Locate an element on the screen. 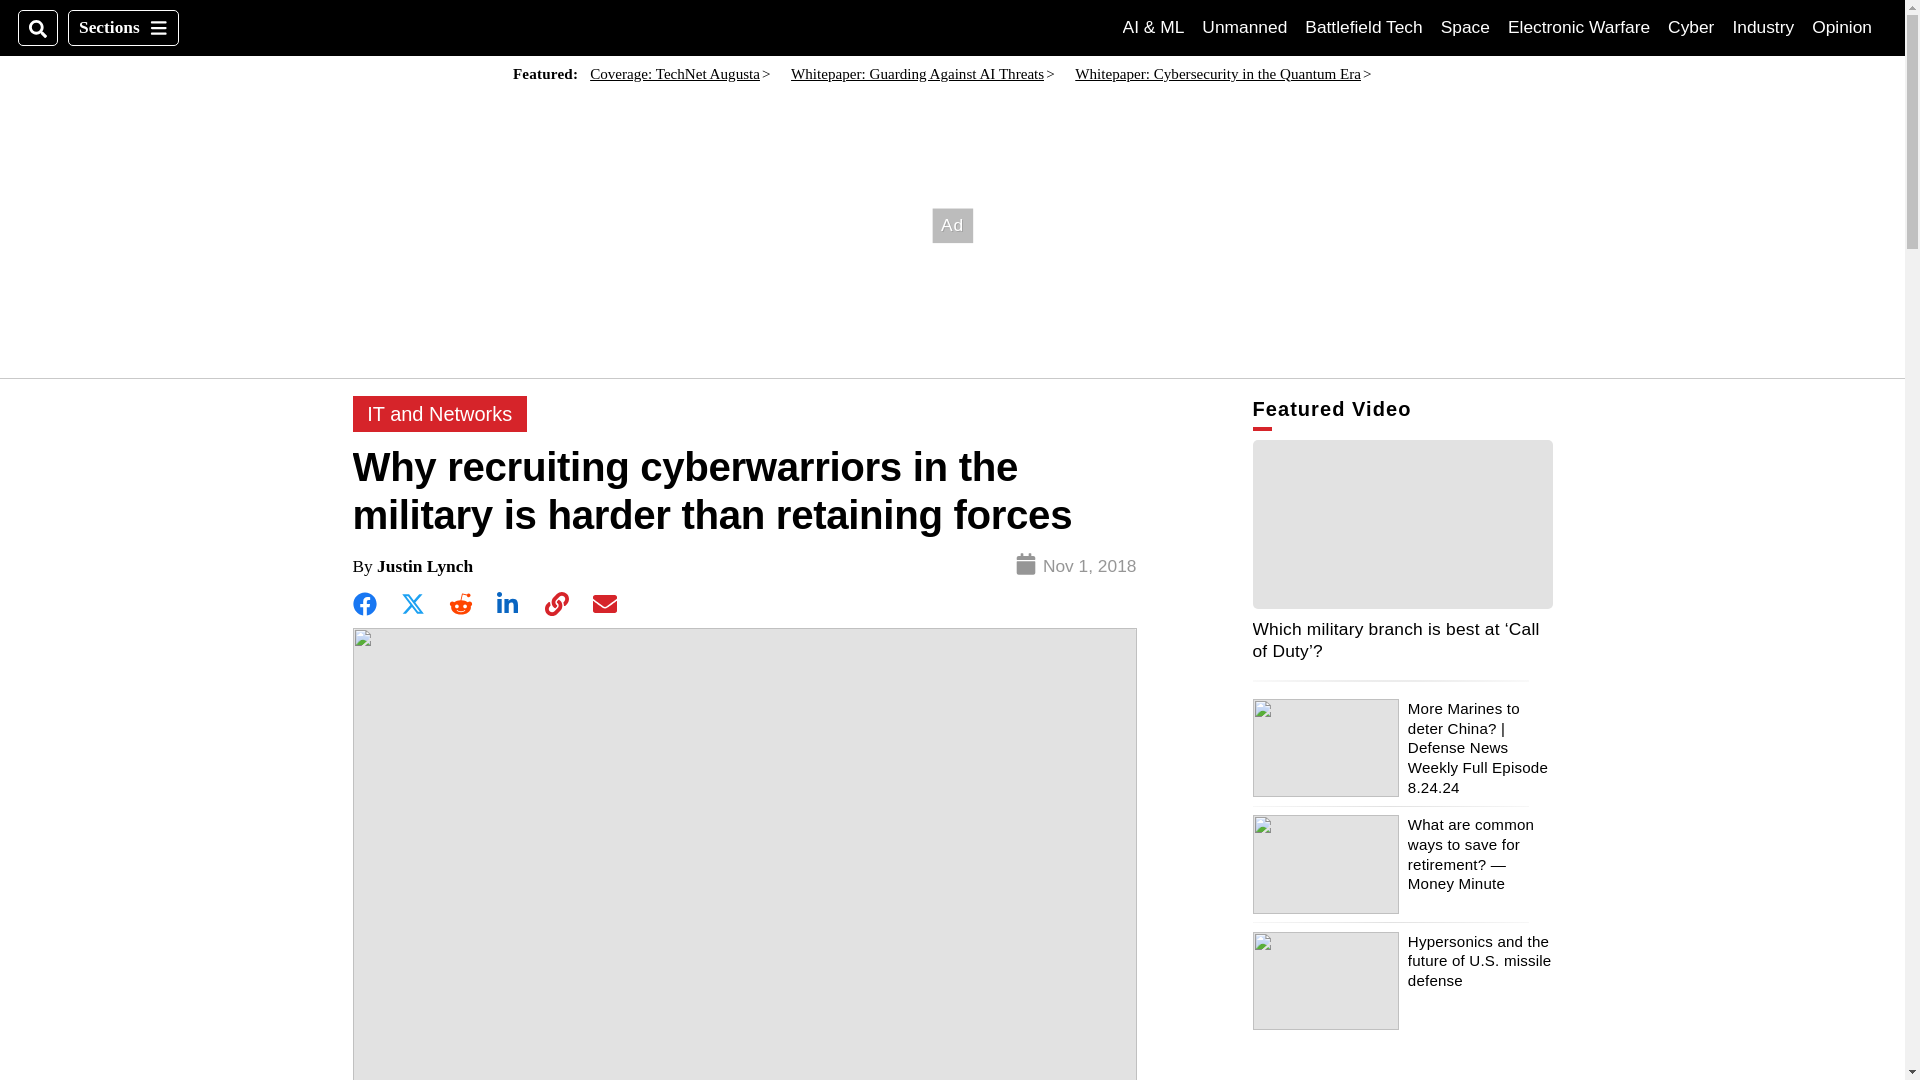  Space is located at coordinates (1465, 27).